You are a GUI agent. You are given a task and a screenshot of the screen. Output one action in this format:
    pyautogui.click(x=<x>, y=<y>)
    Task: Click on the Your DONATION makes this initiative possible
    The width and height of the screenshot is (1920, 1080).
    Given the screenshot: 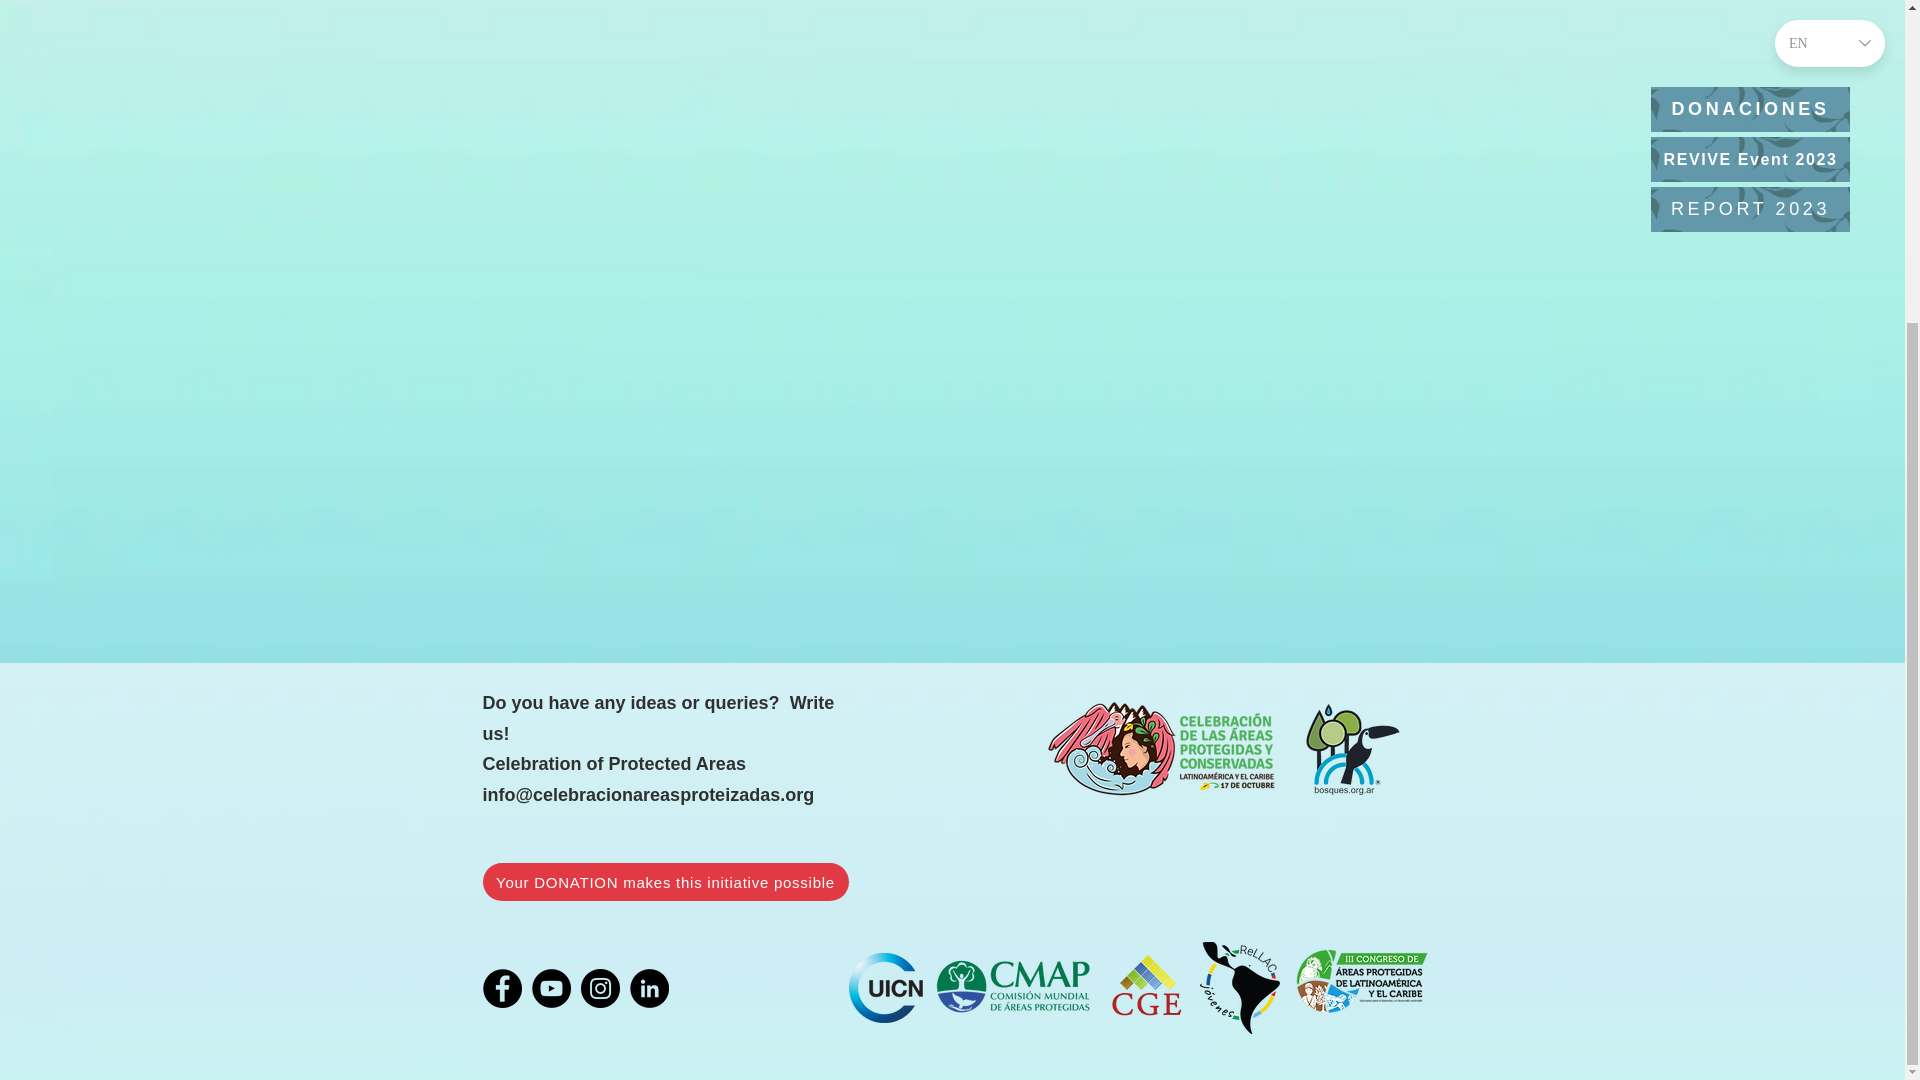 What is the action you would take?
    pyautogui.click(x=664, y=881)
    